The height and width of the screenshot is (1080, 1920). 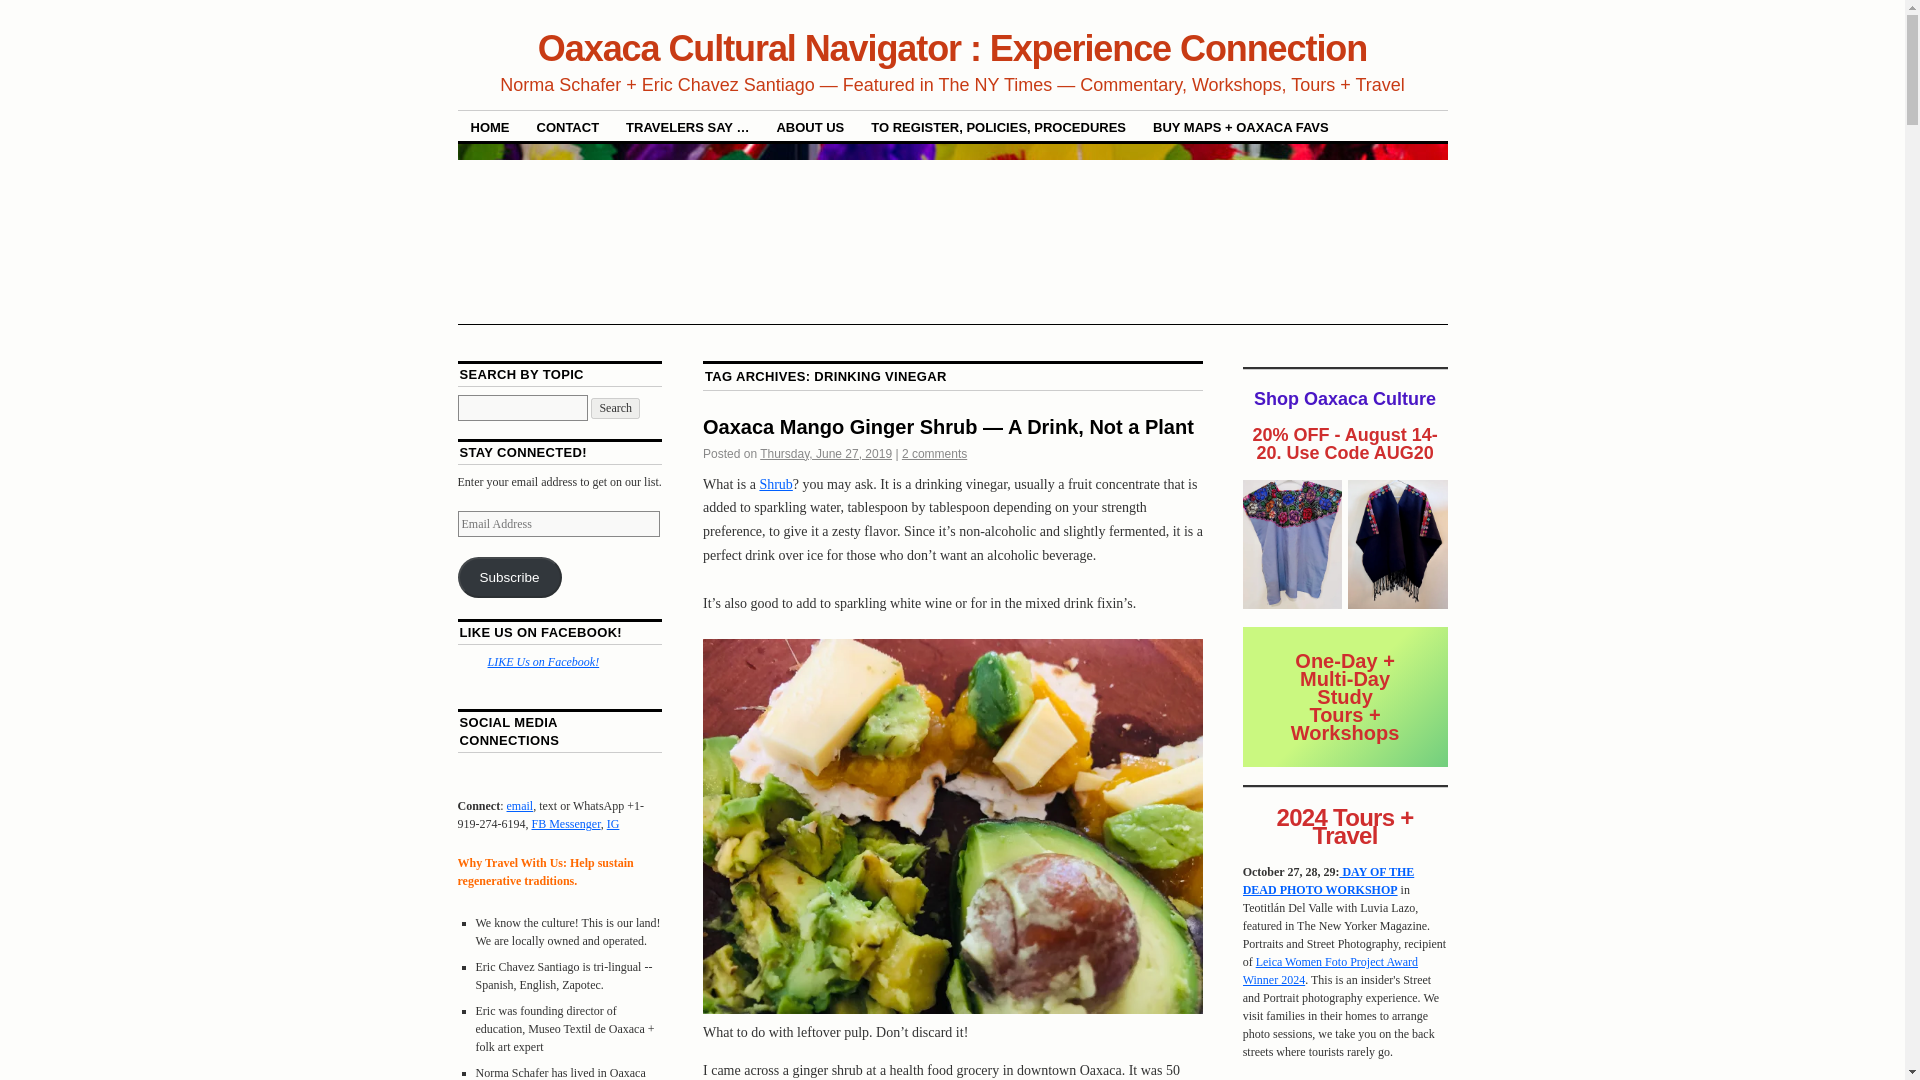 What do you see at coordinates (615, 408) in the screenshot?
I see `Search` at bounding box center [615, 408].